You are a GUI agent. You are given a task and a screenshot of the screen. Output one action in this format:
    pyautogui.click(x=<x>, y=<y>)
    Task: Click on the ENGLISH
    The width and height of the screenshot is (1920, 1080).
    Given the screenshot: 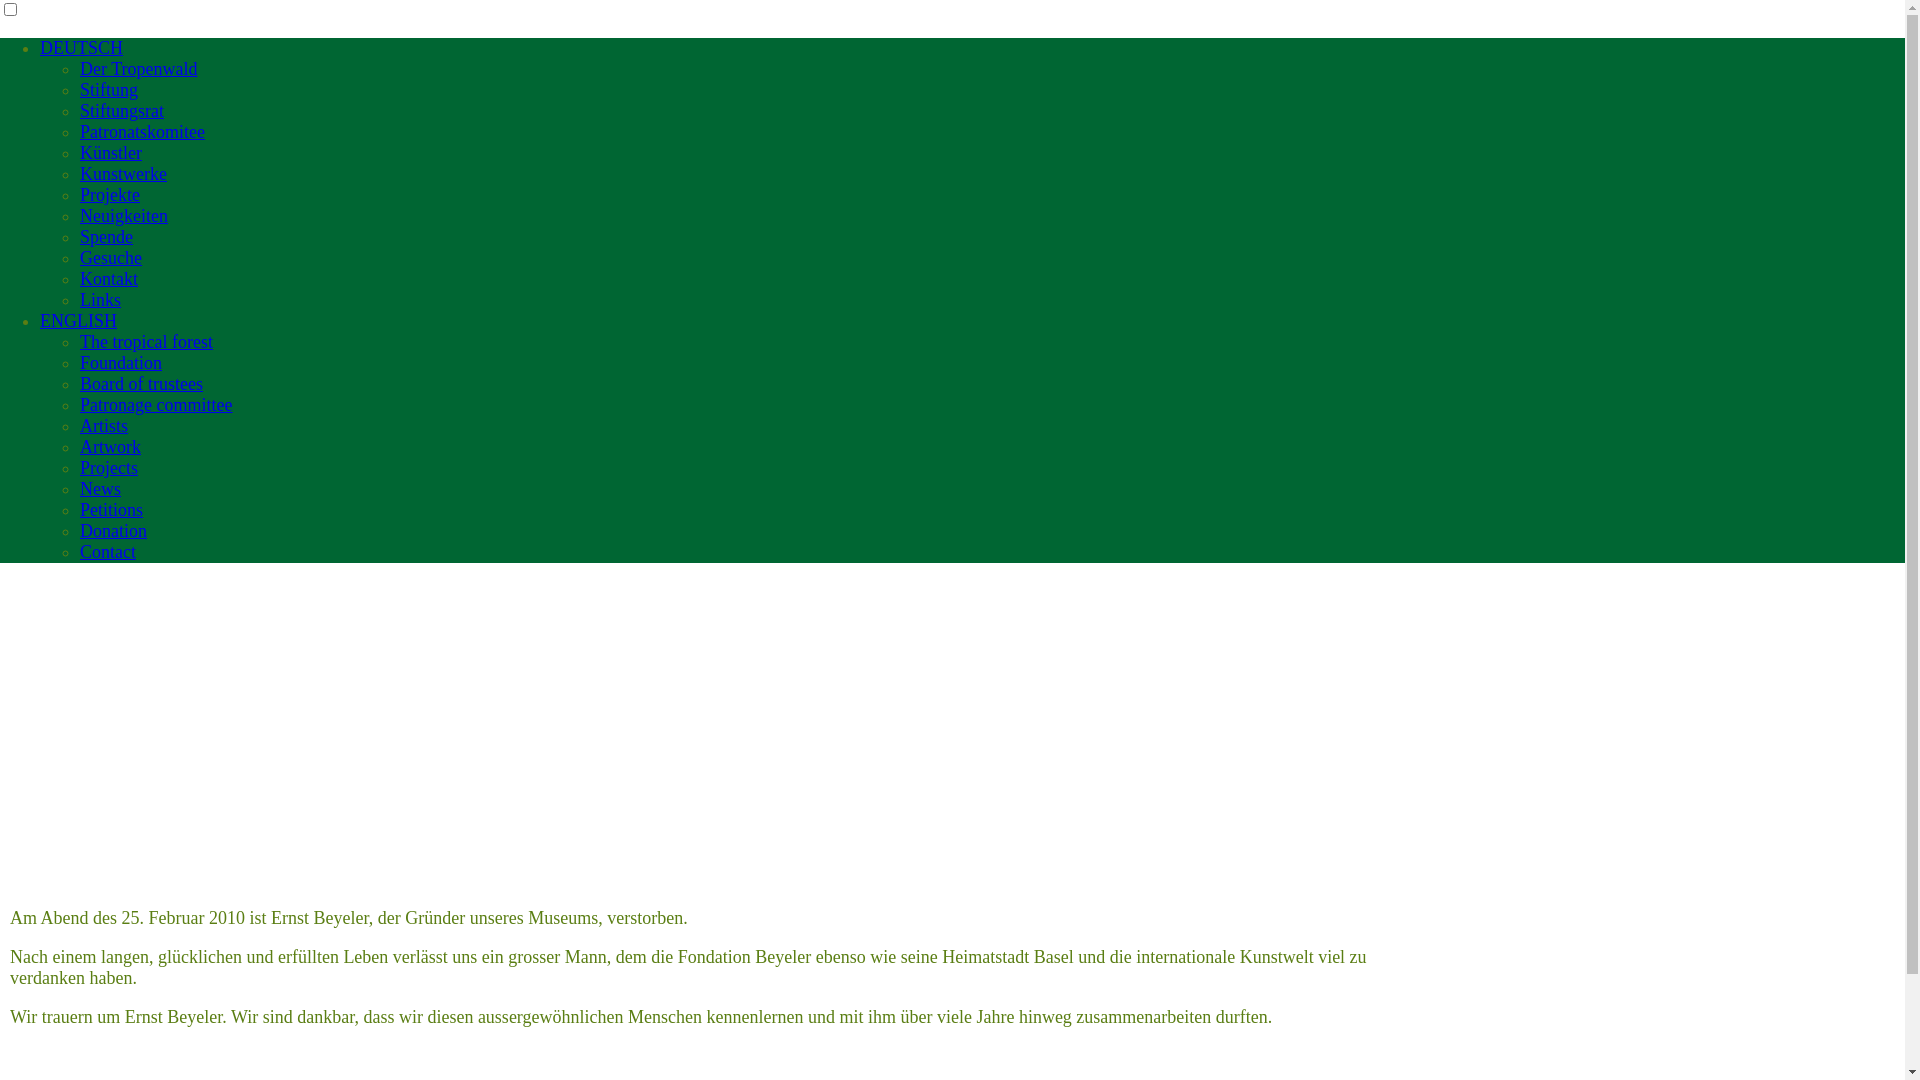 What is the action you would take?
    pyautogui.click(x=78, y=321)
    